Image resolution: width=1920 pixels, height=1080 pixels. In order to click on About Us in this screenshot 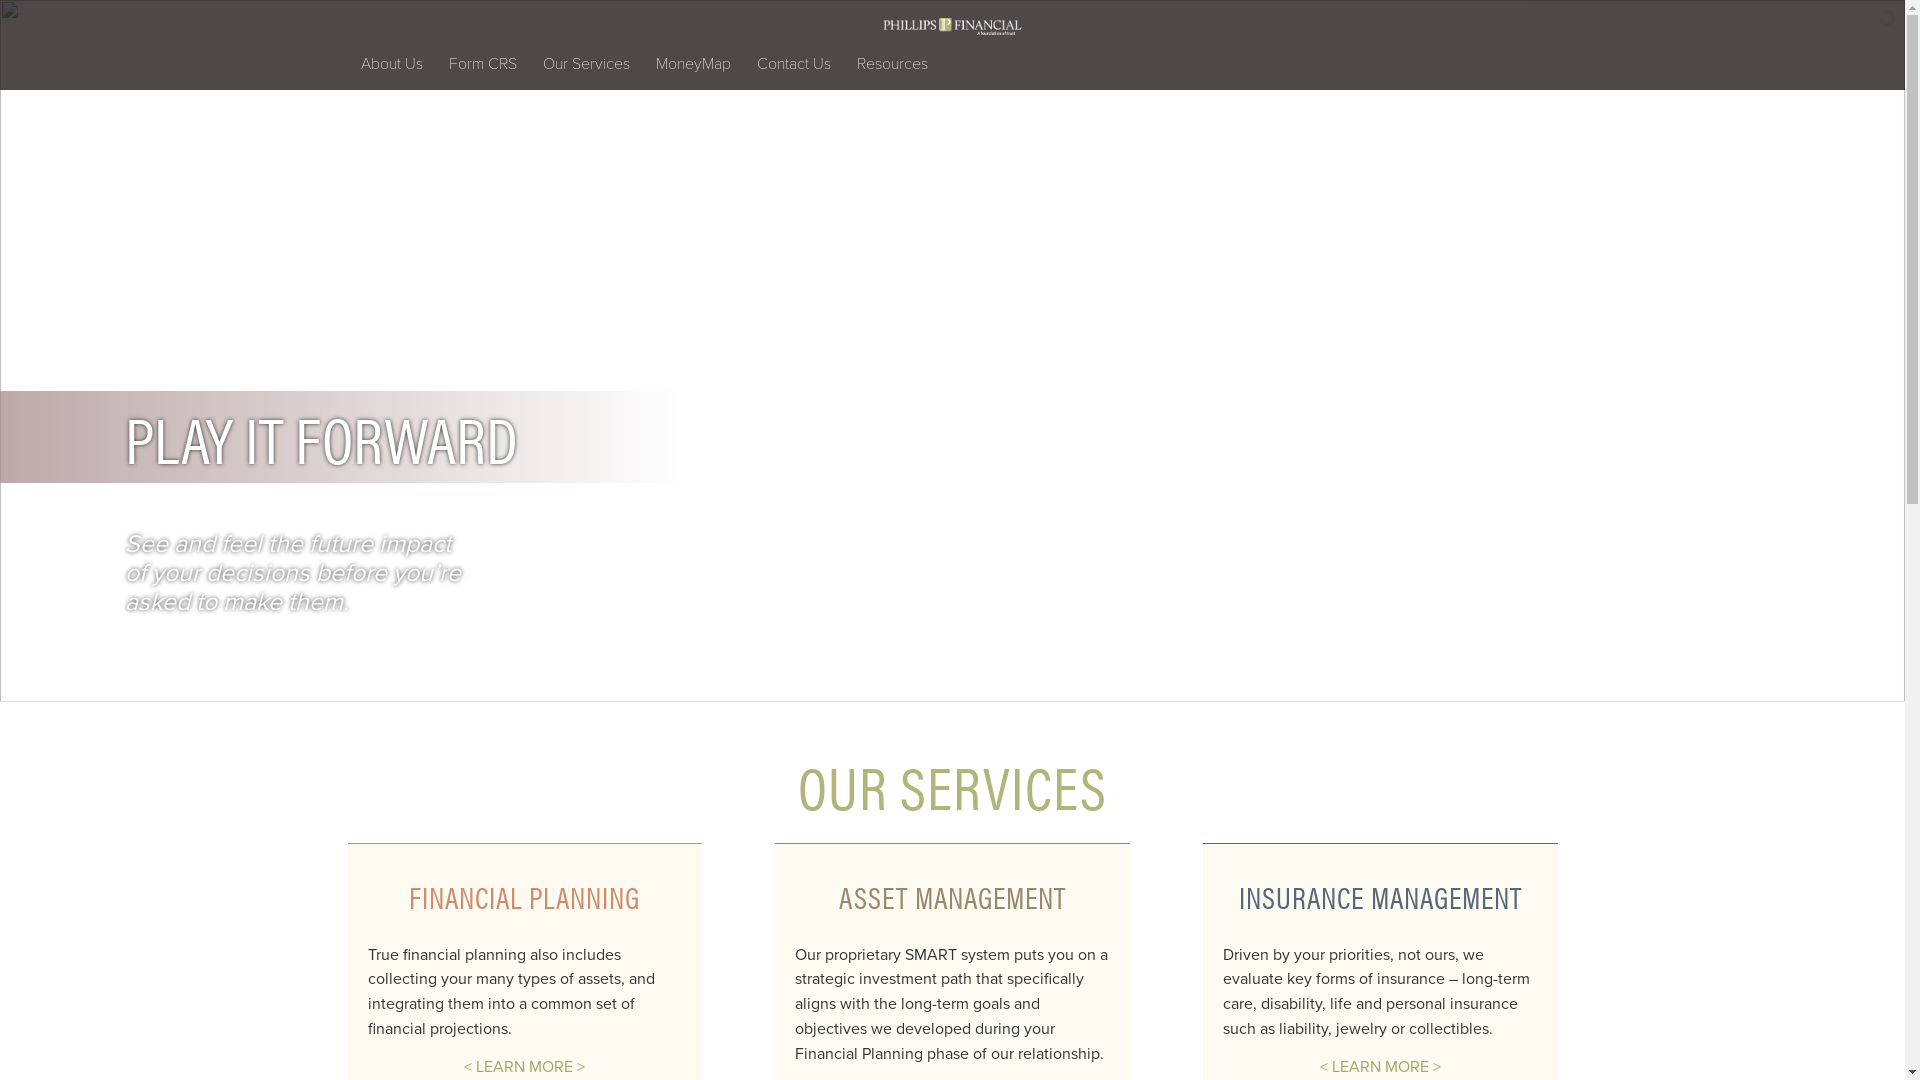, I will do `click(392, 63)`.